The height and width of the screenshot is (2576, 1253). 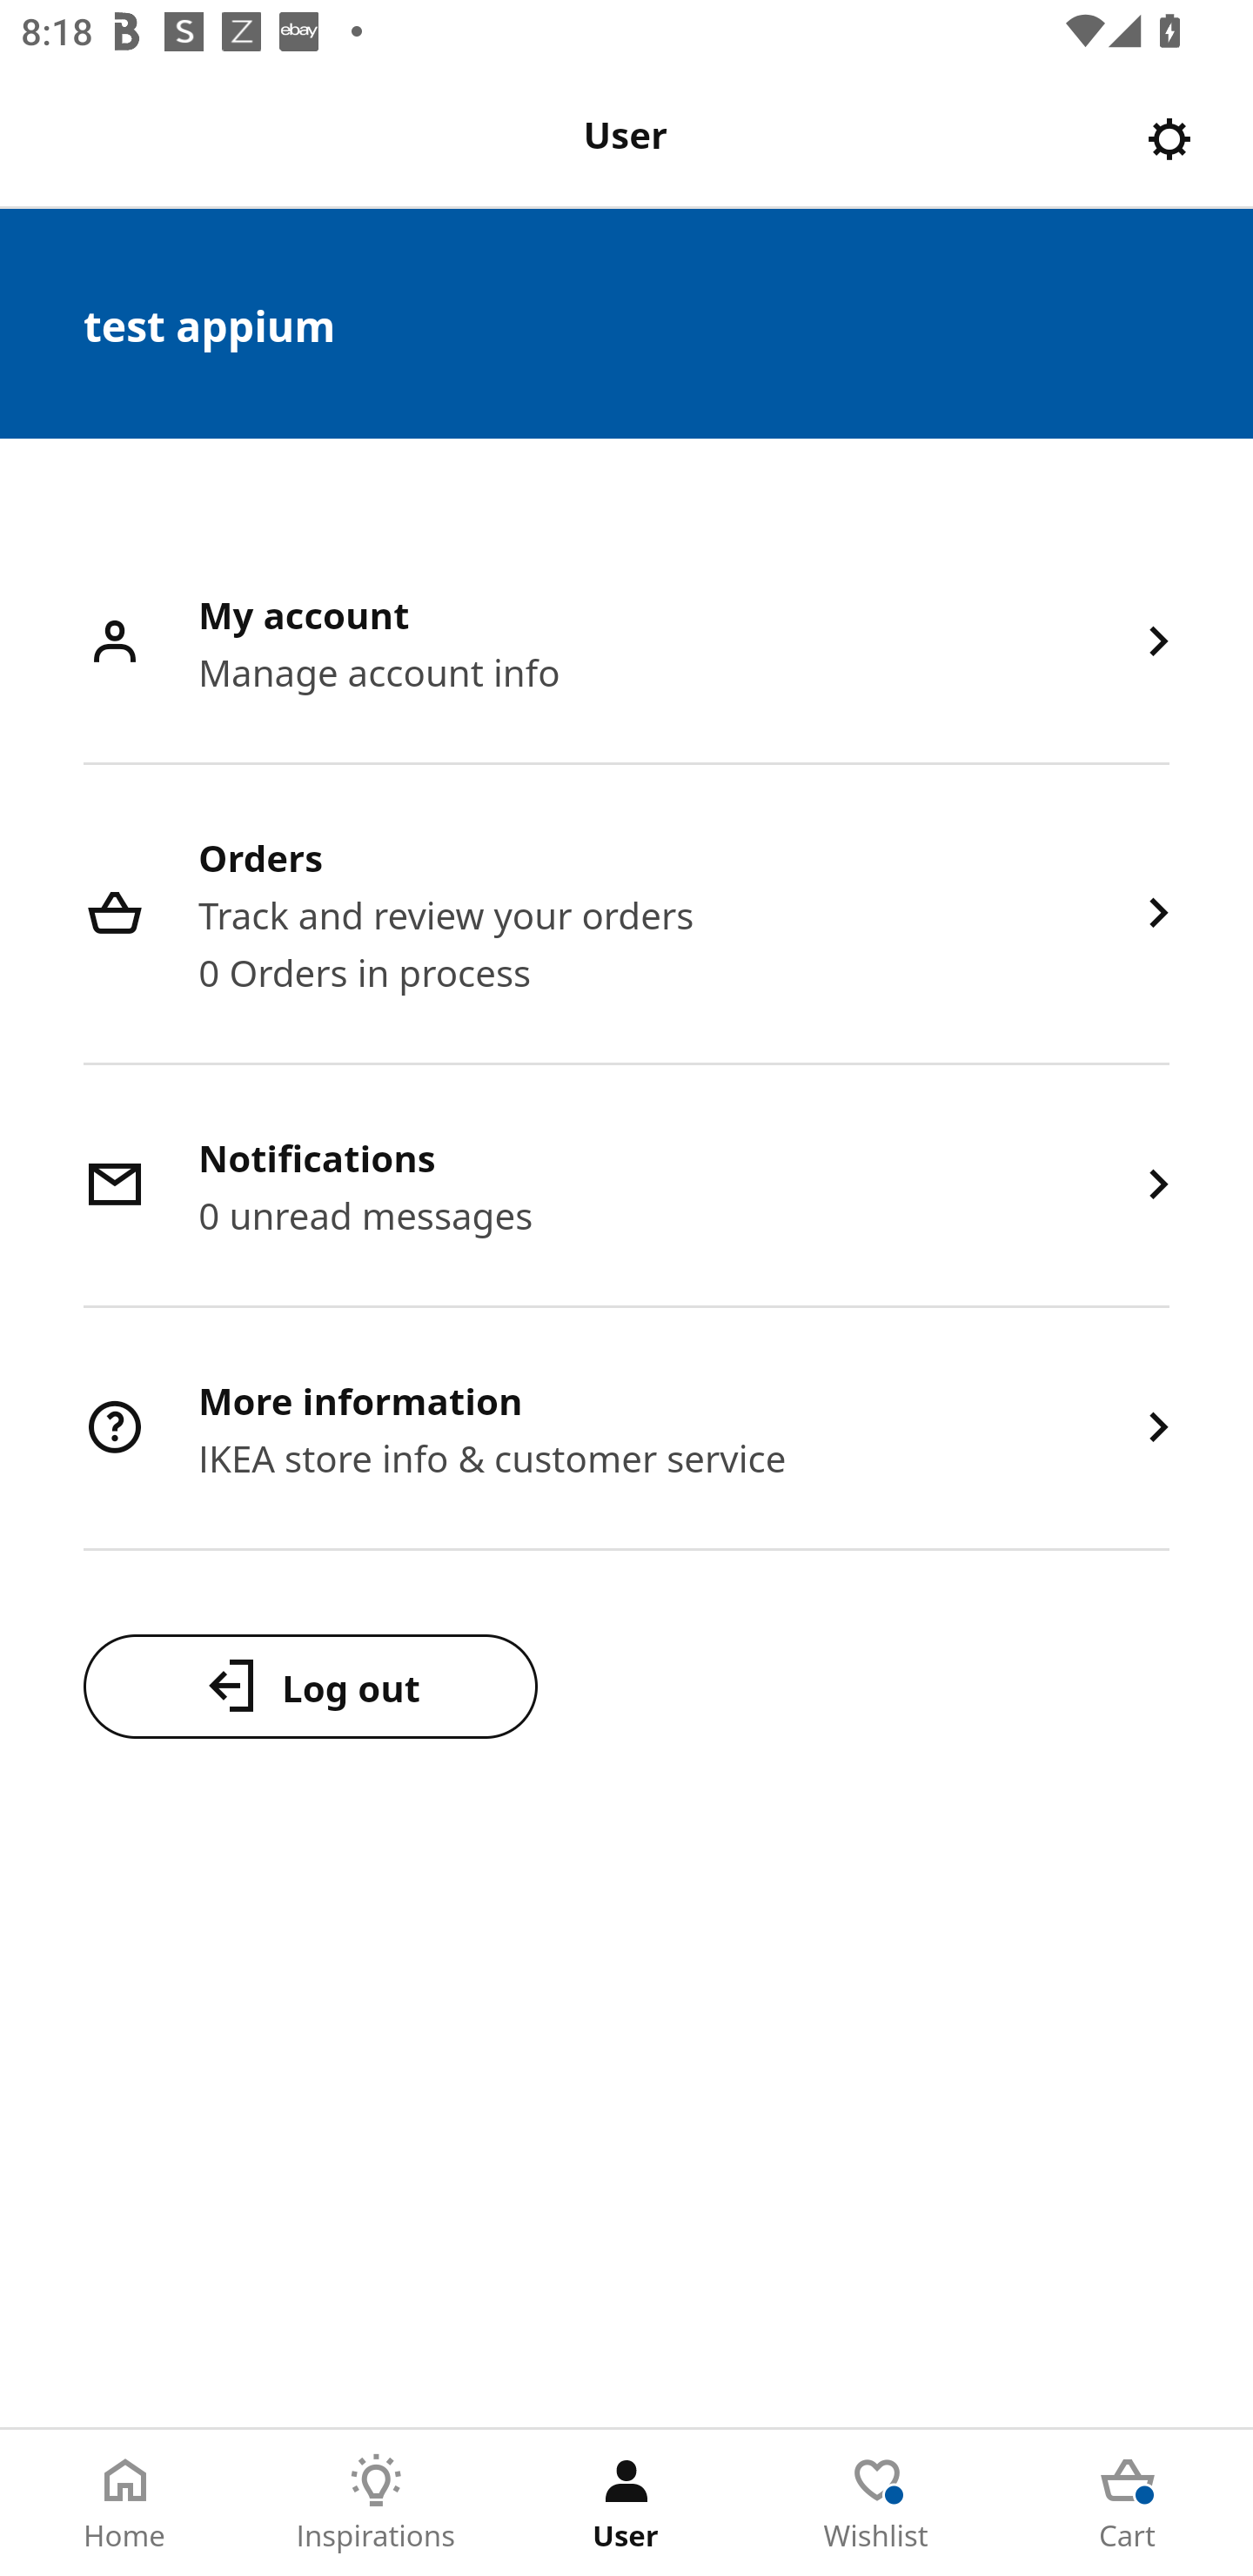 I want to click on Cart
Tab 5 of 5, so click(x=1128, y=2503).